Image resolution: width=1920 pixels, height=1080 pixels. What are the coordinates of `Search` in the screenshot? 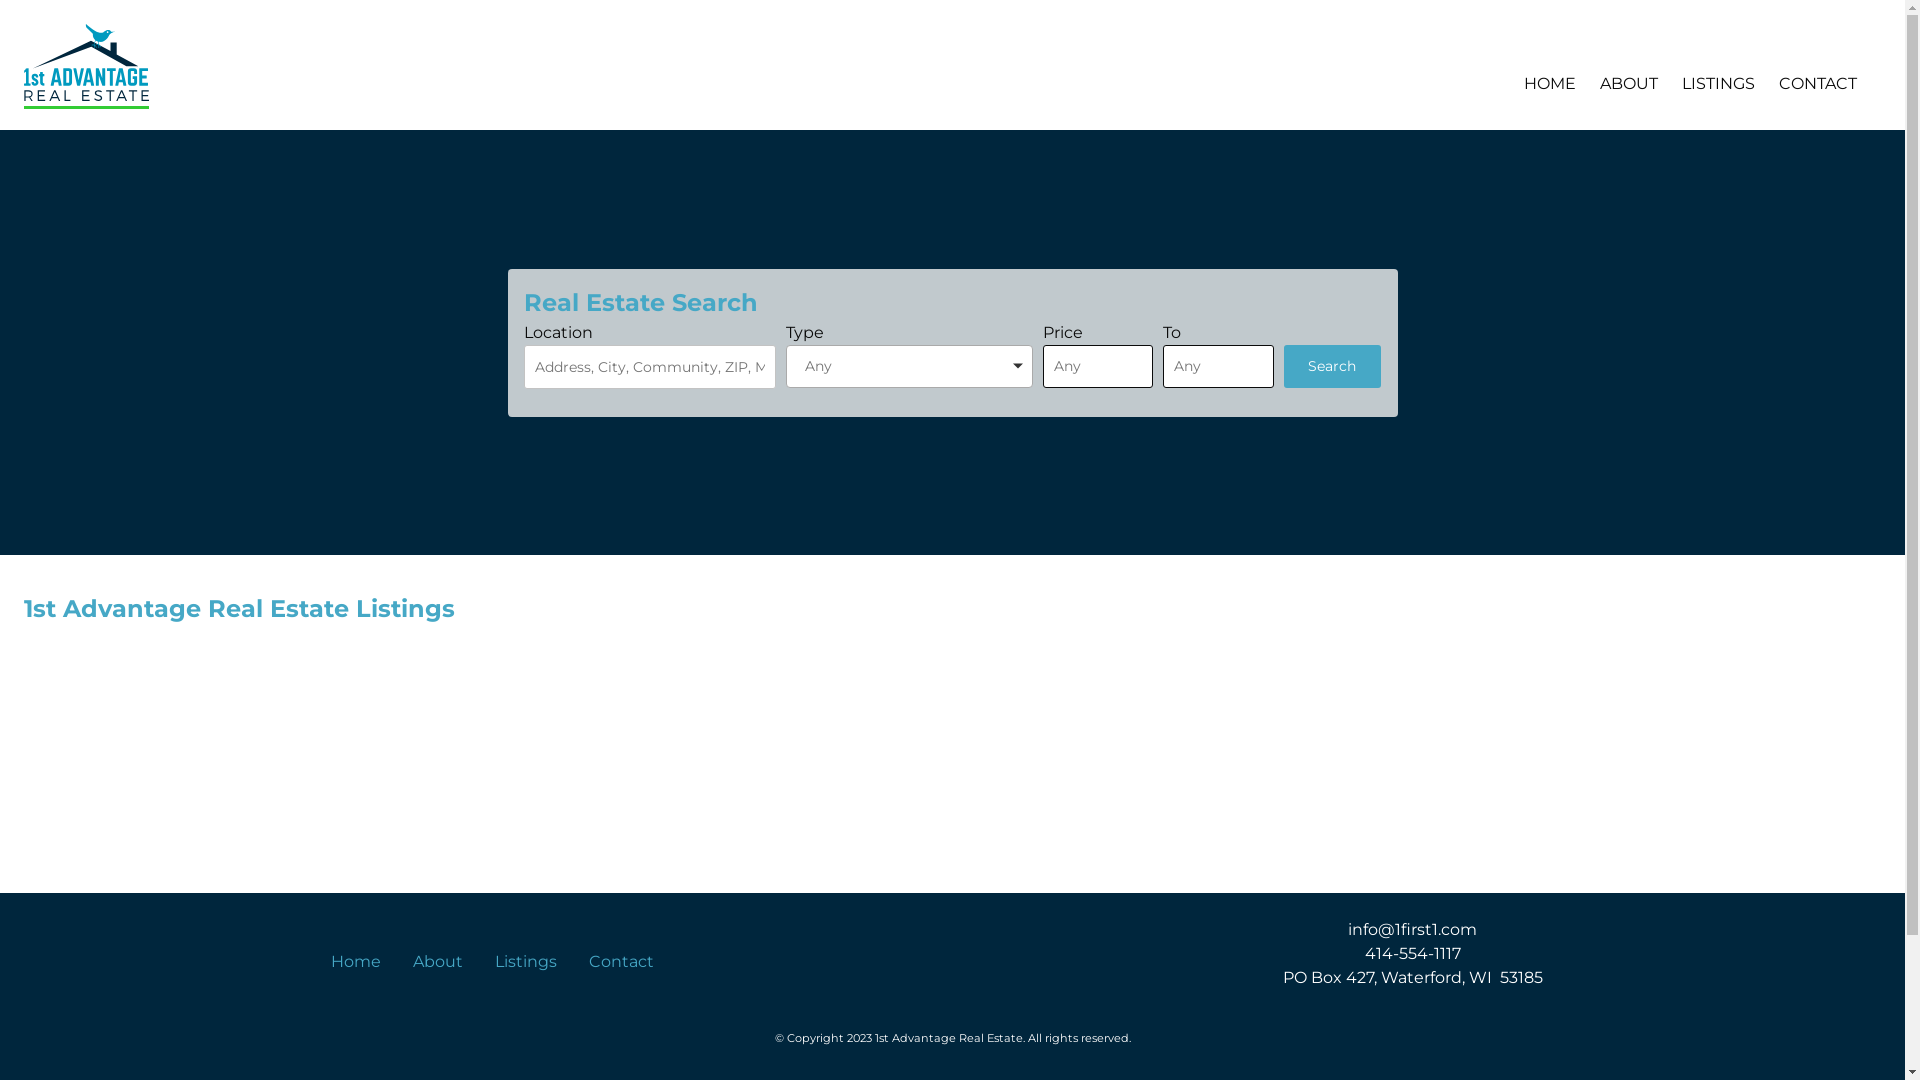 It's located at (1333, 366).